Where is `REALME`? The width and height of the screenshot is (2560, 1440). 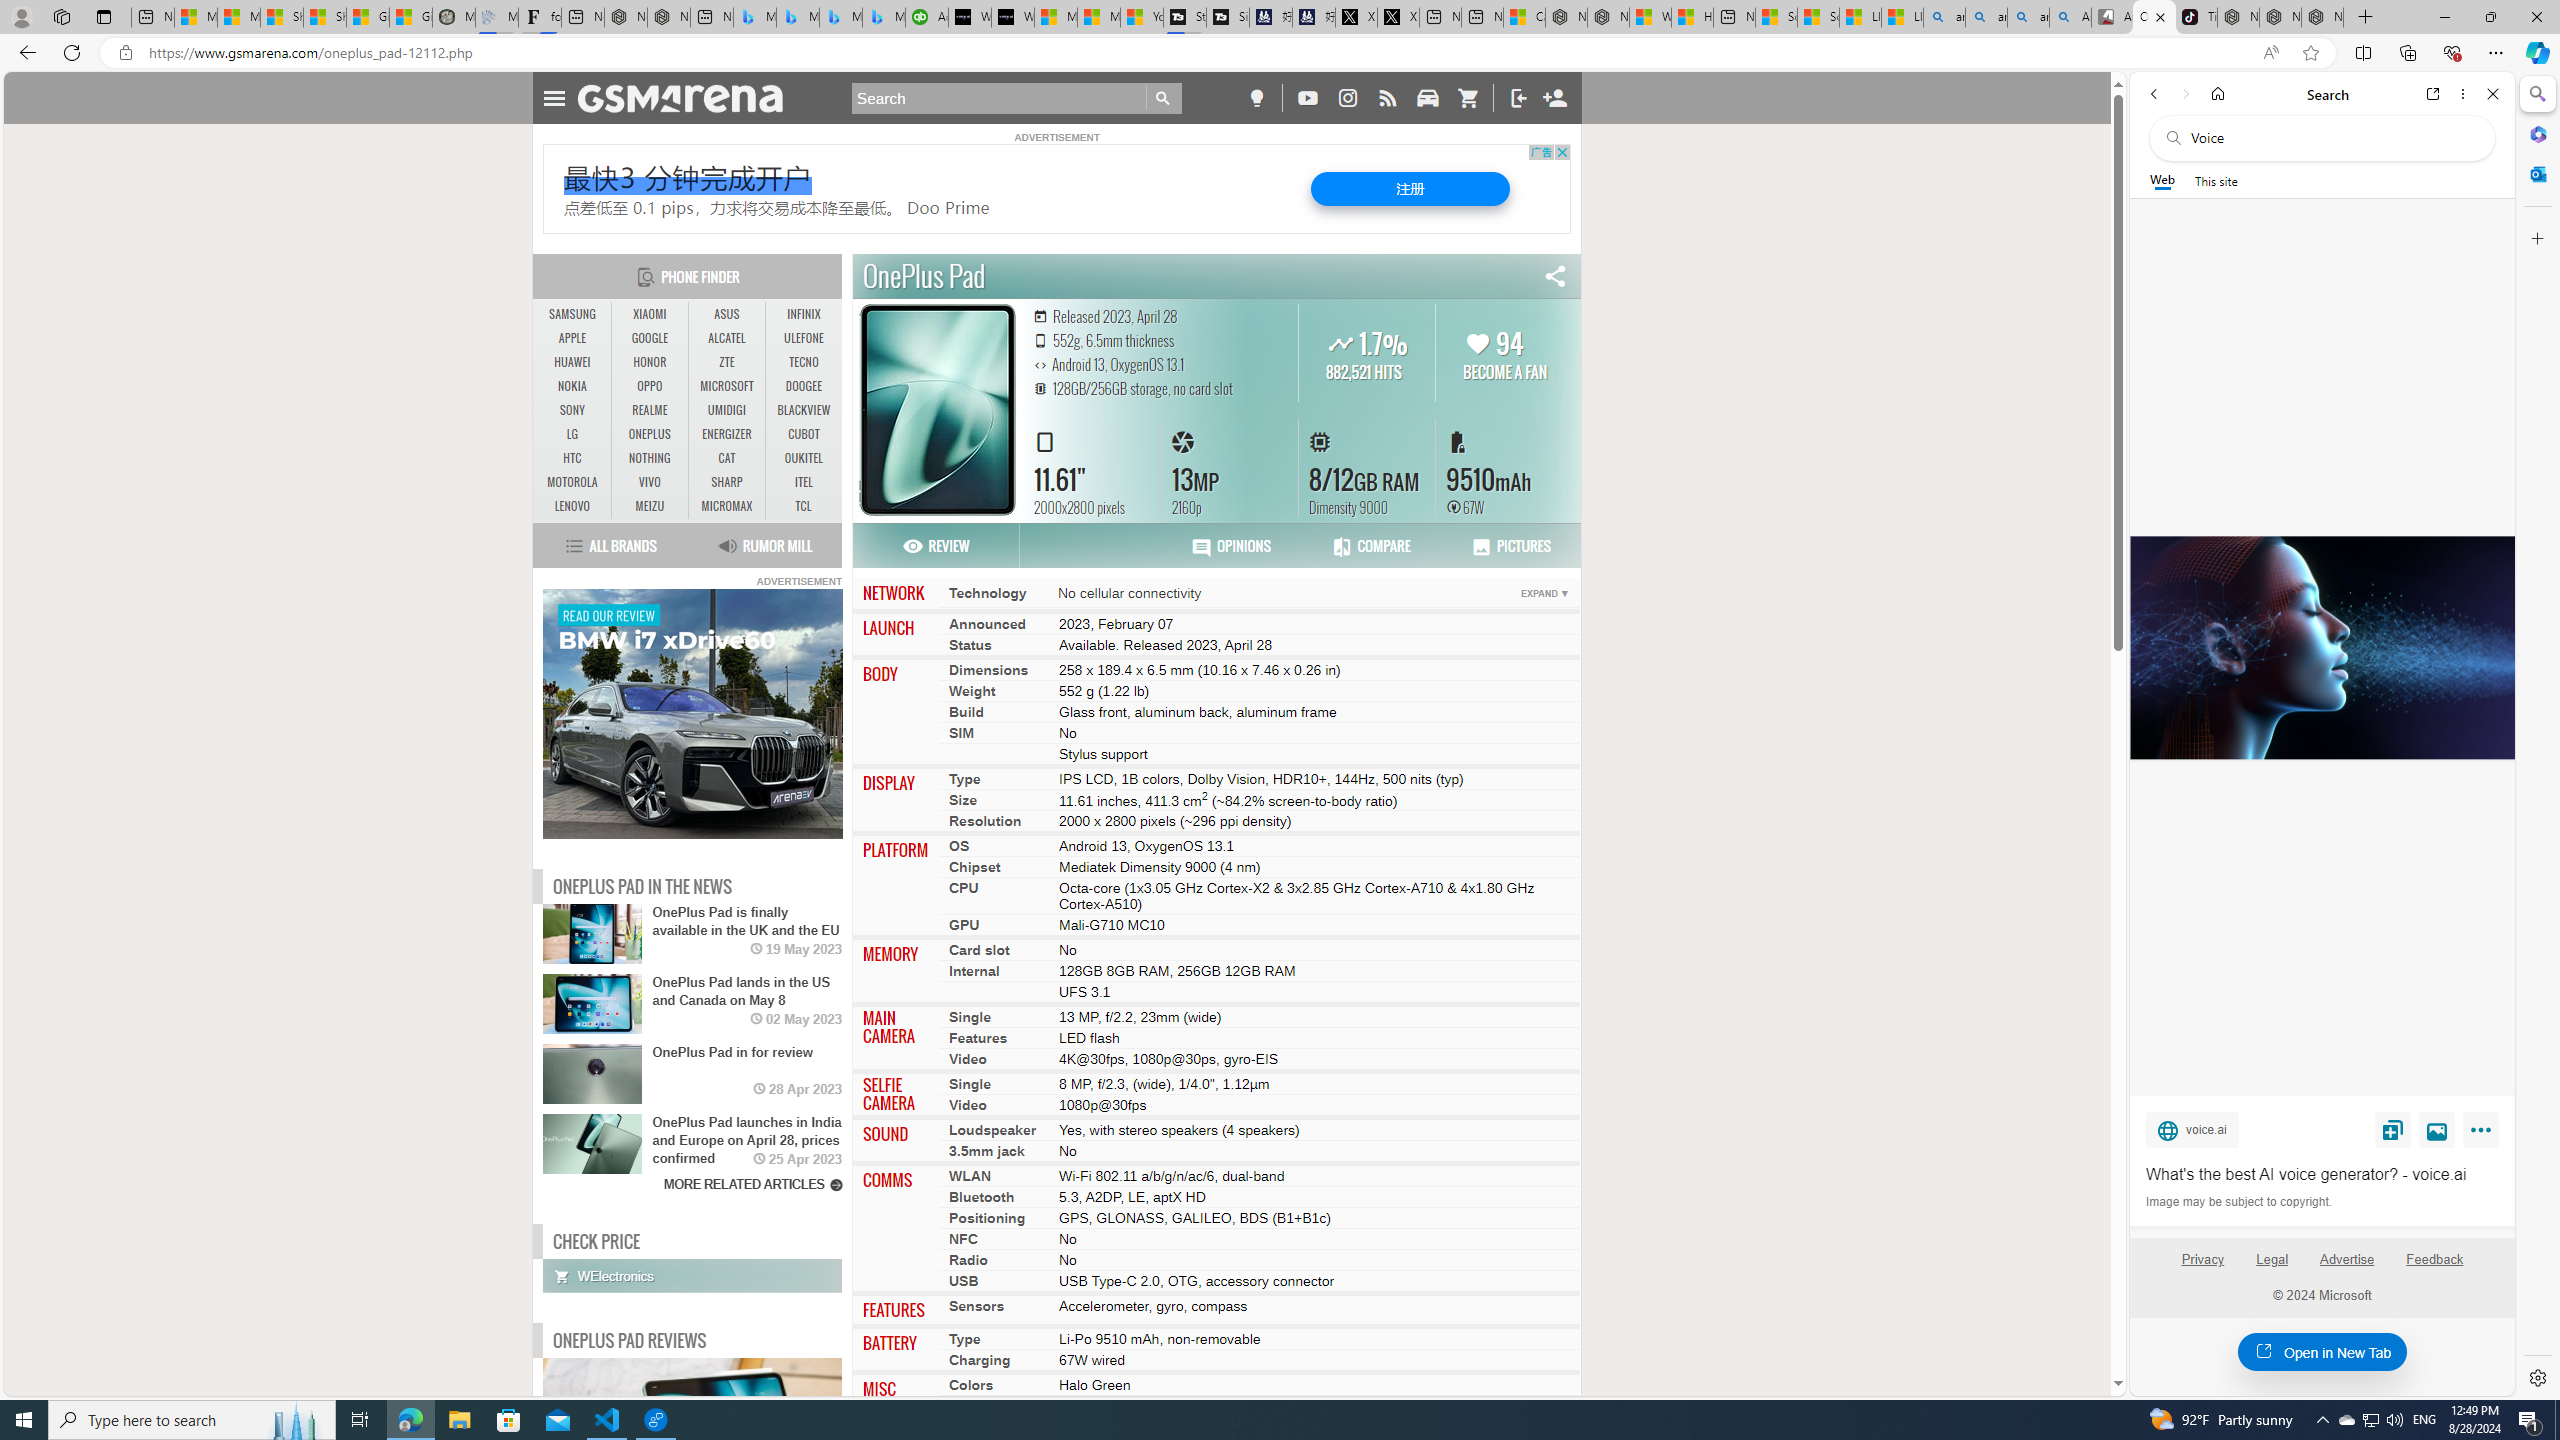
REALME is located at coordinates (650, 410).